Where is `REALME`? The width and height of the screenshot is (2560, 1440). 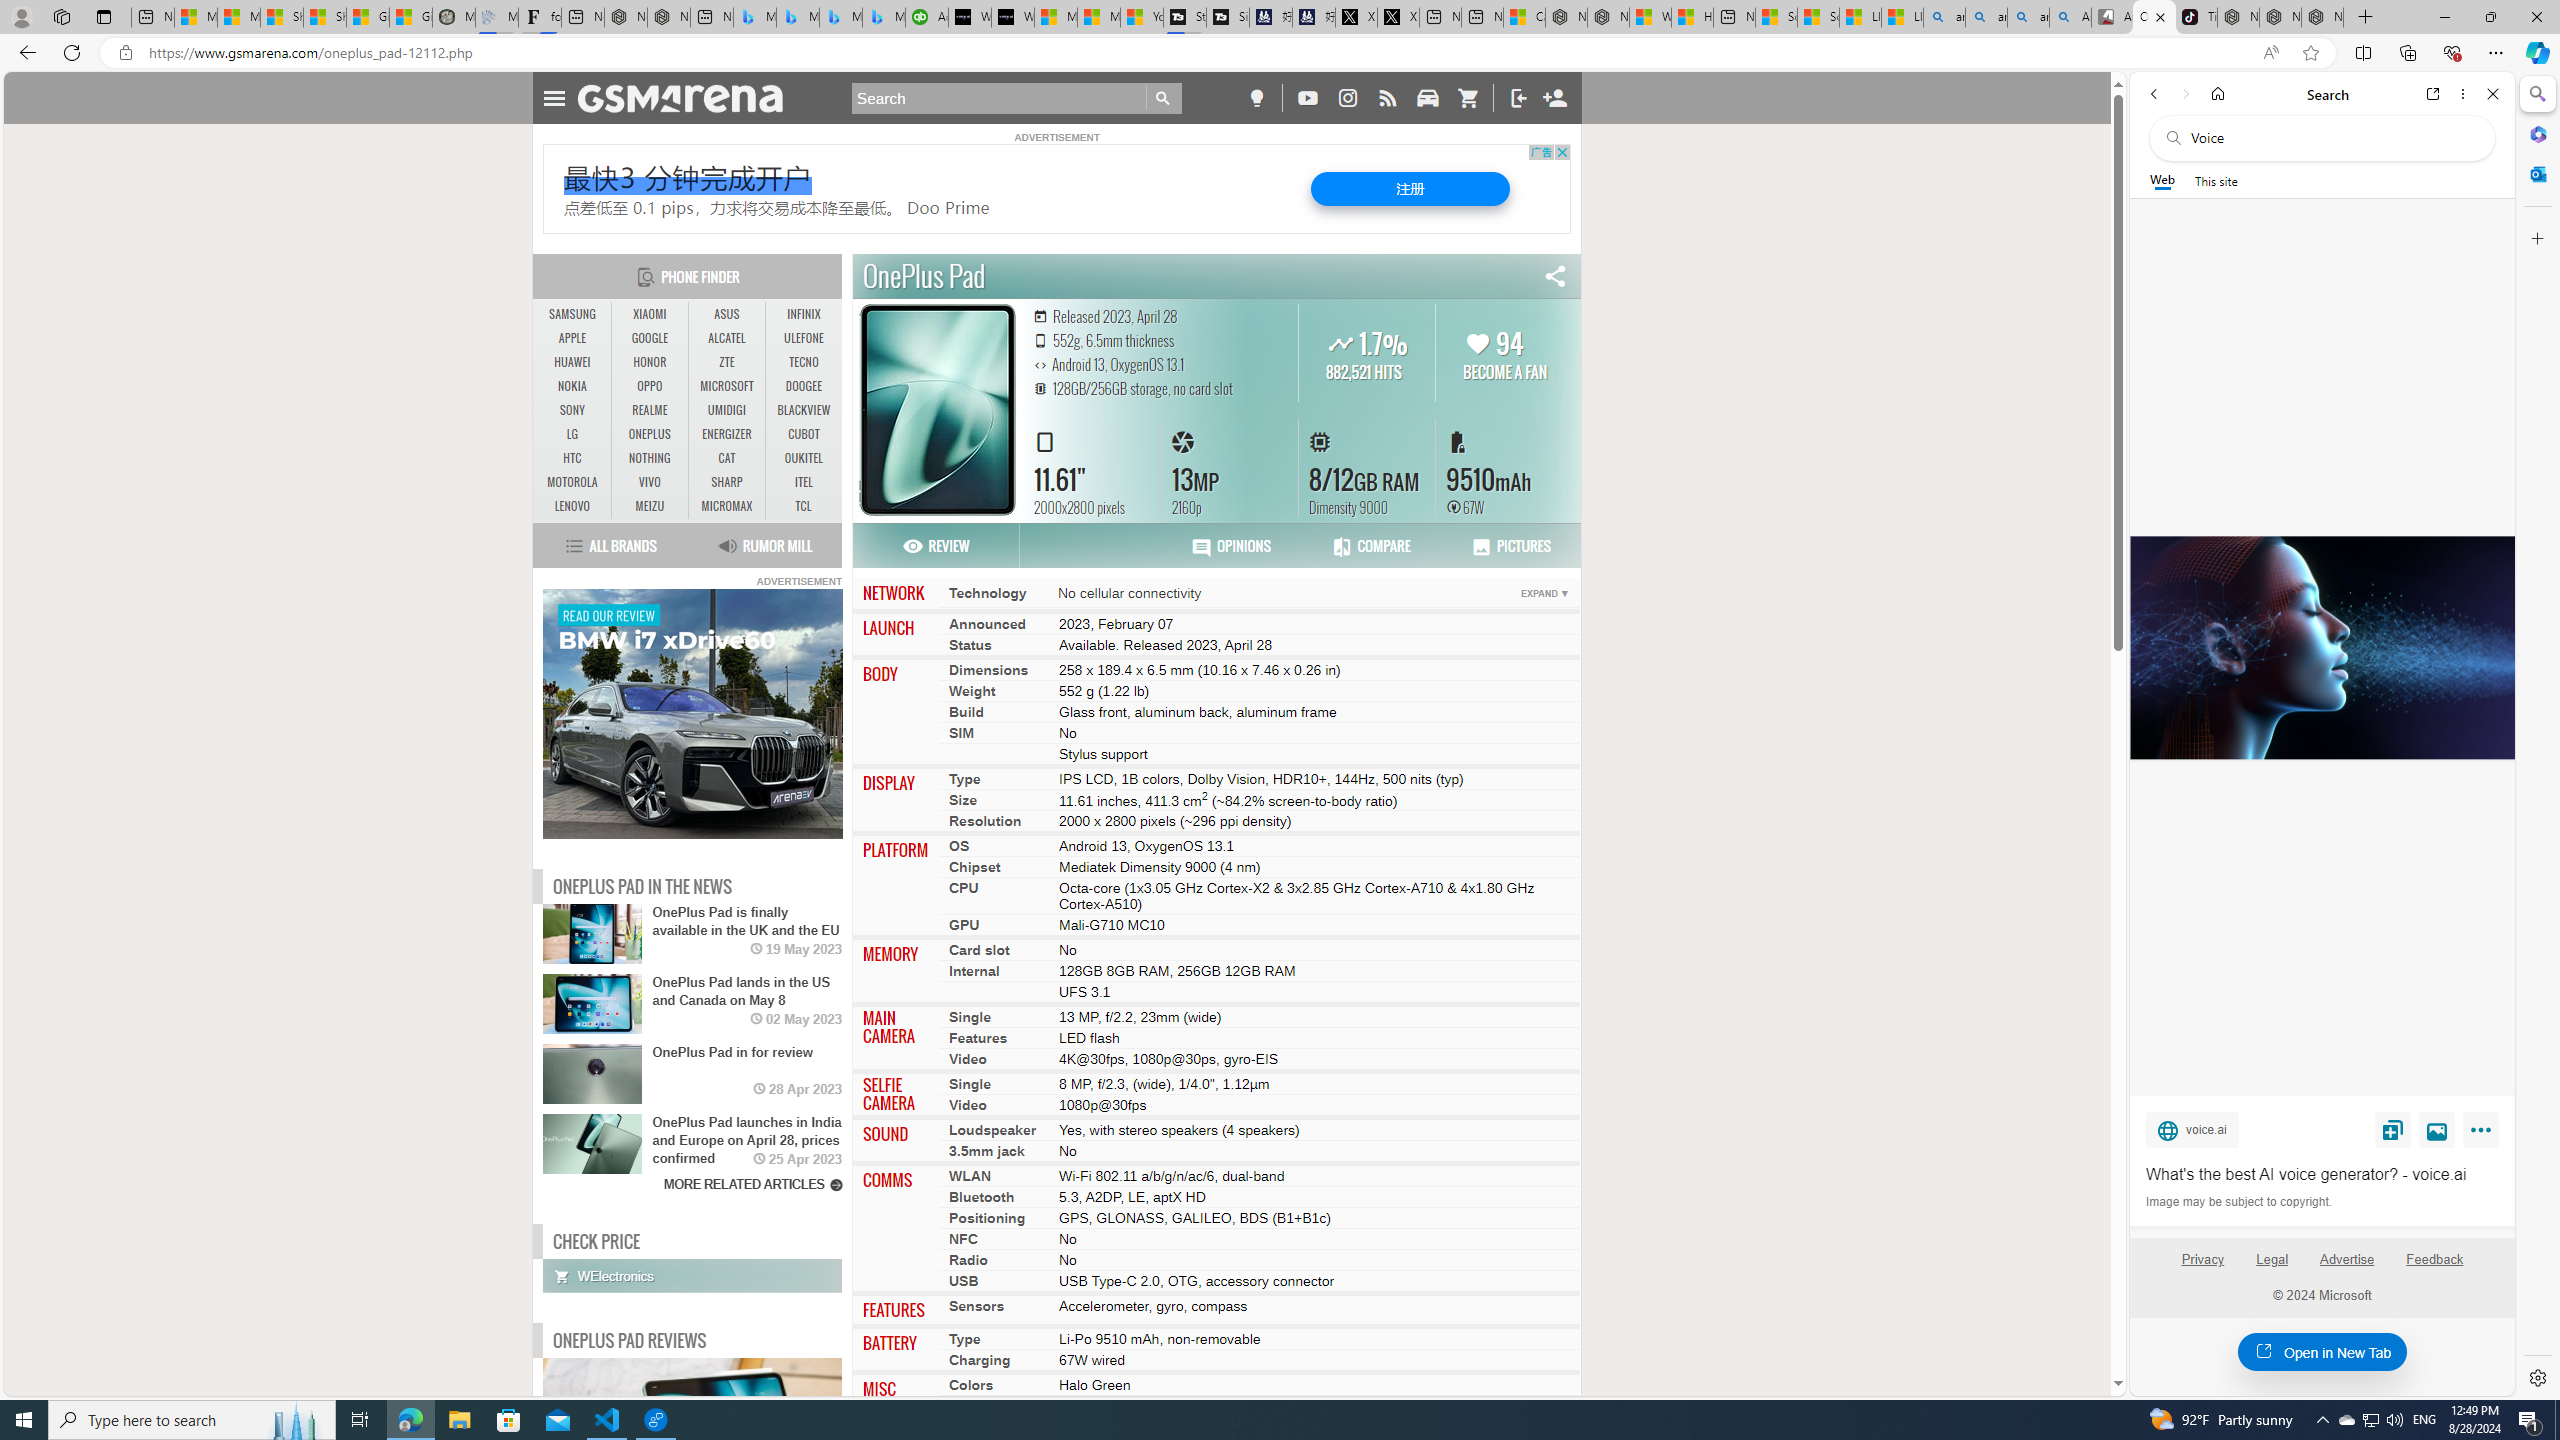
REALME is located at coordinates (650, 410).